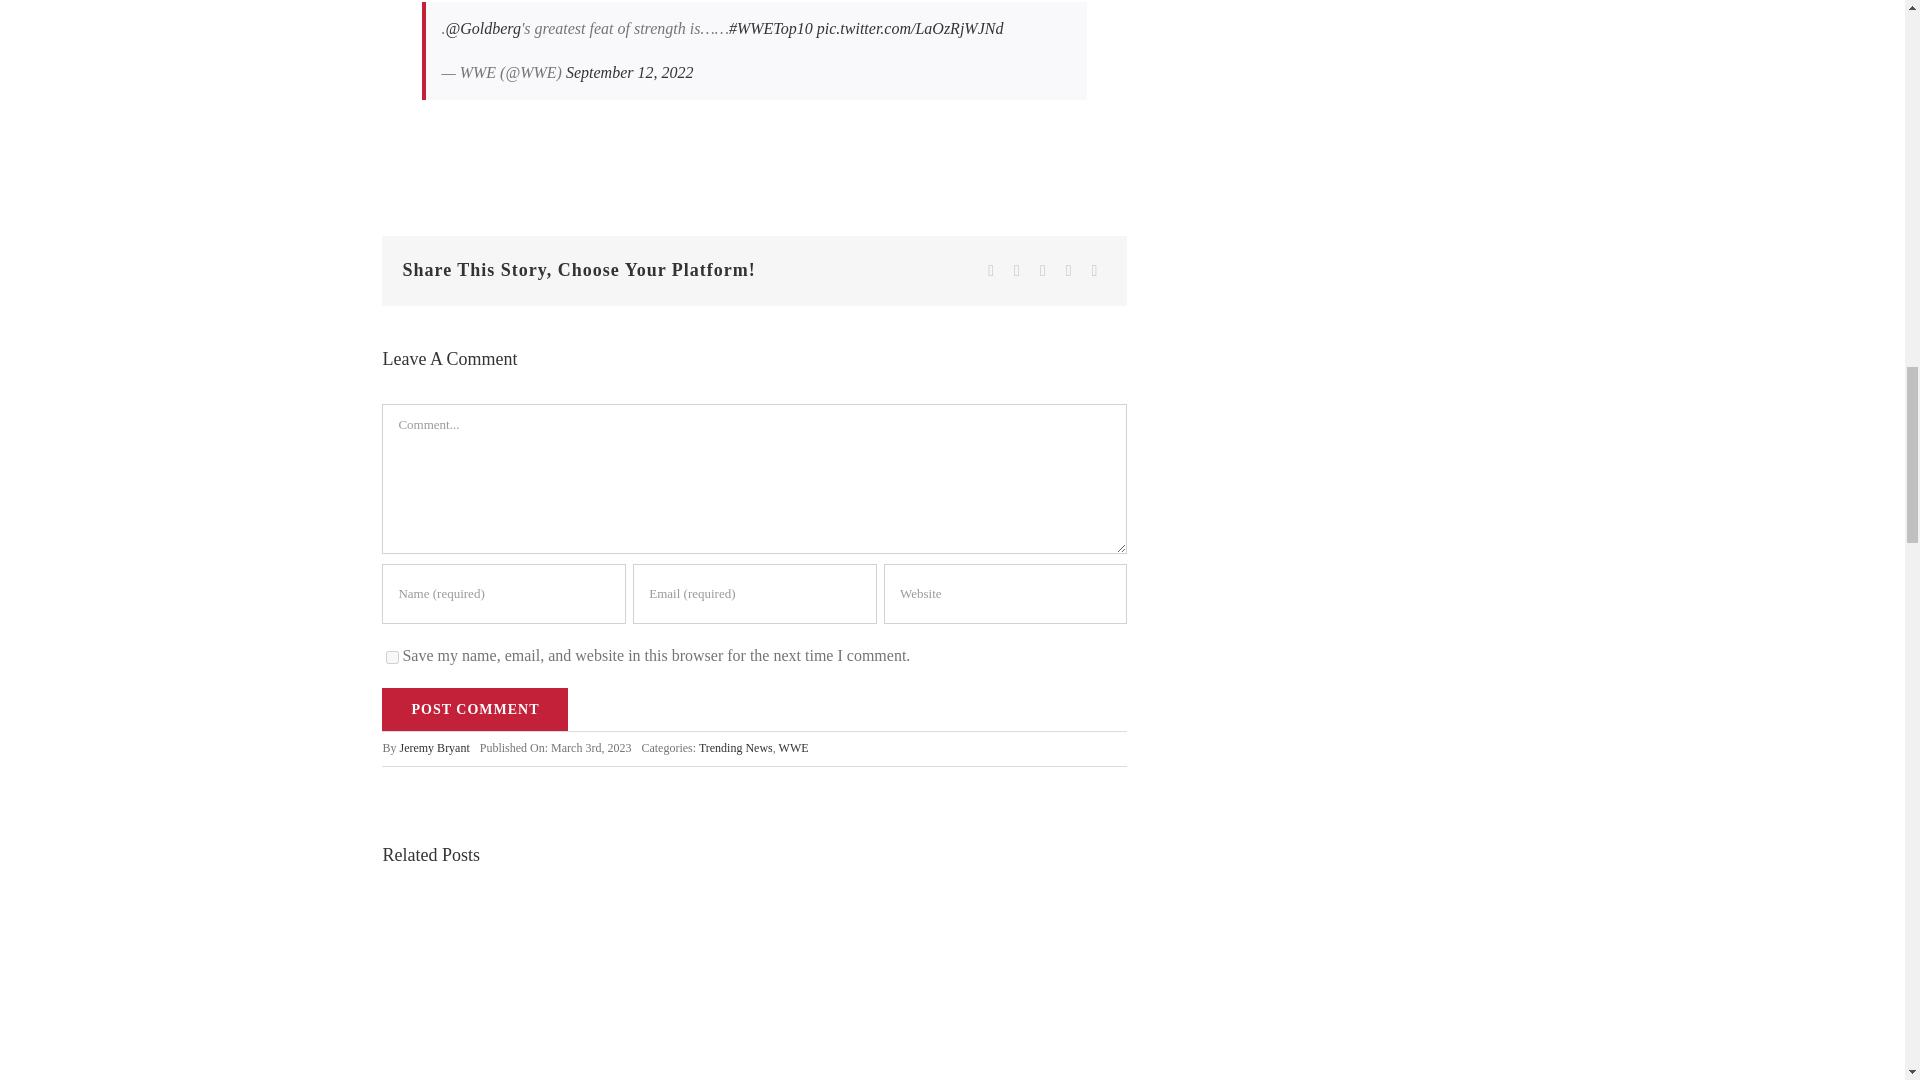  Describe the element at coordinates (1016, 271) in the screenshot. I see `Twitter` at that location.